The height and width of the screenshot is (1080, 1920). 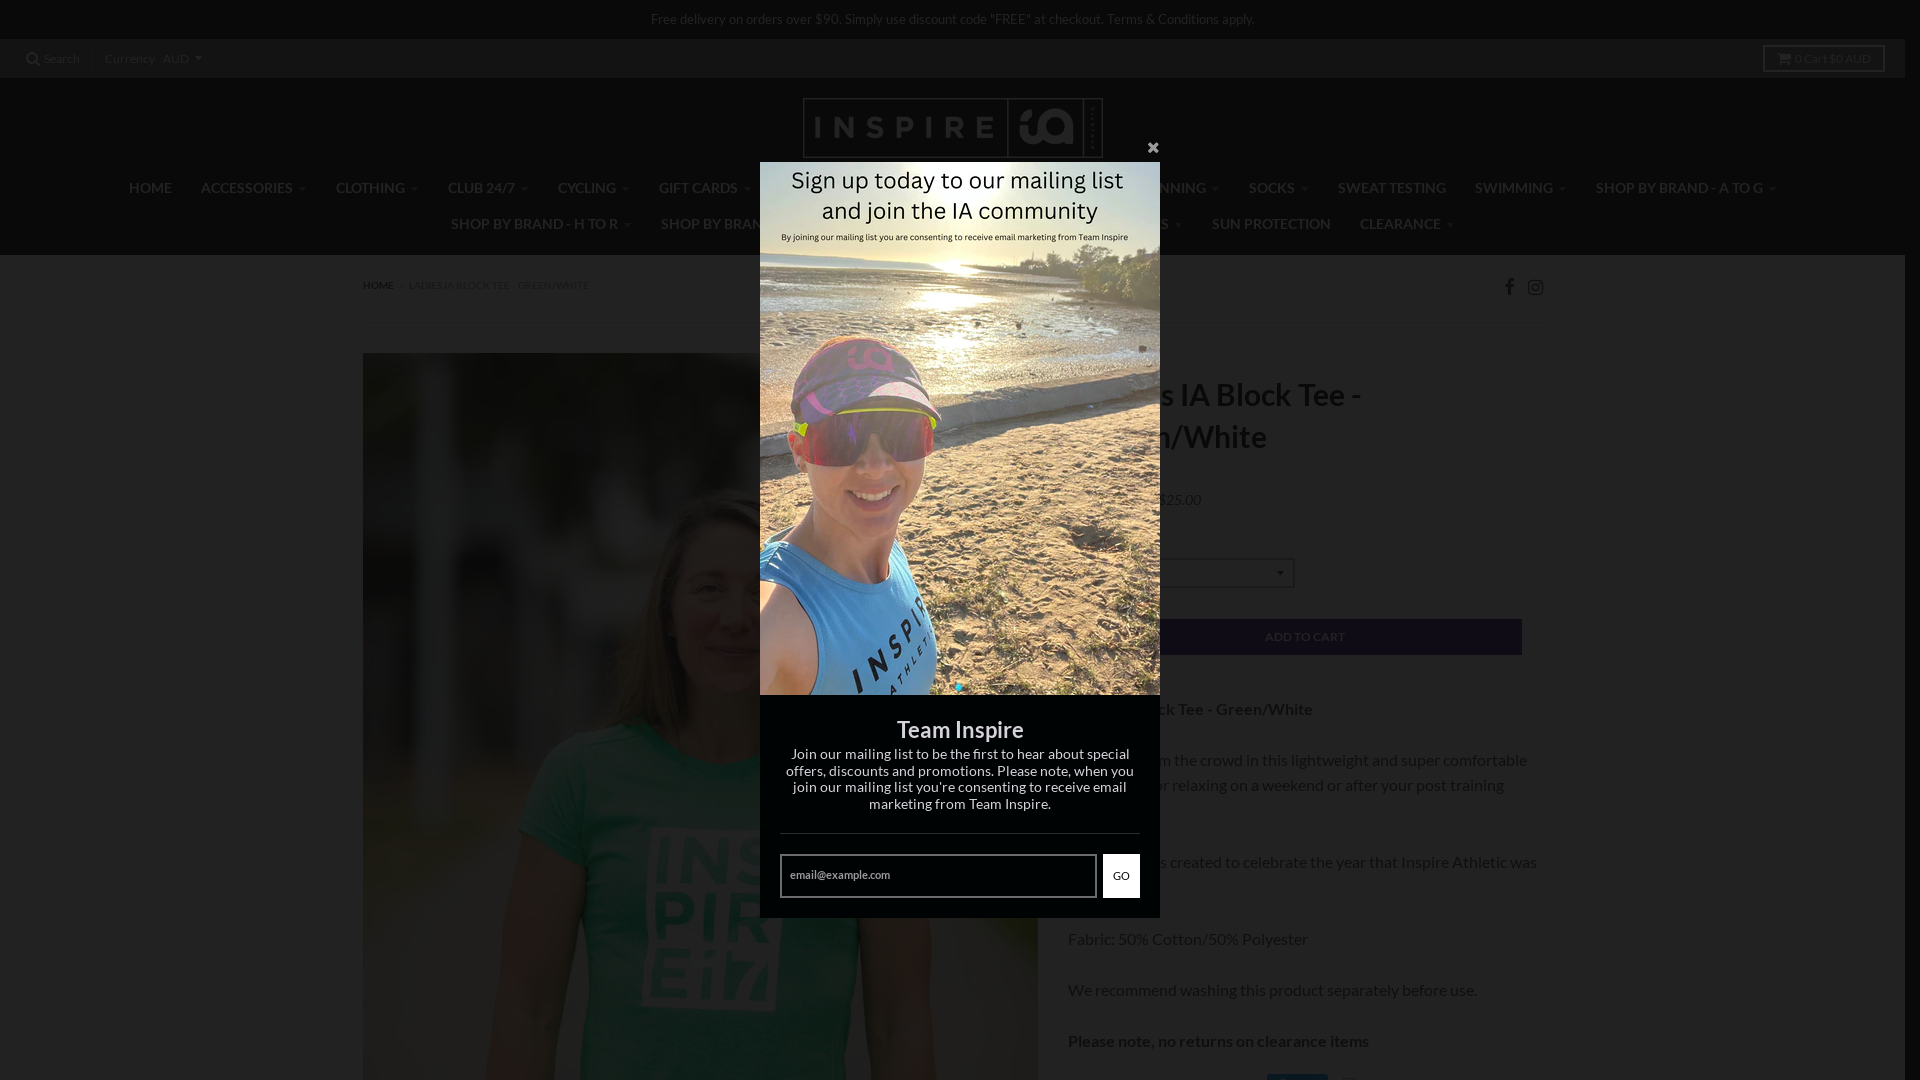 What do you see at coordinates (1391, 188) in the screenshot?
I see `SWEAT TESTING` at bounding box center [1391, 188].